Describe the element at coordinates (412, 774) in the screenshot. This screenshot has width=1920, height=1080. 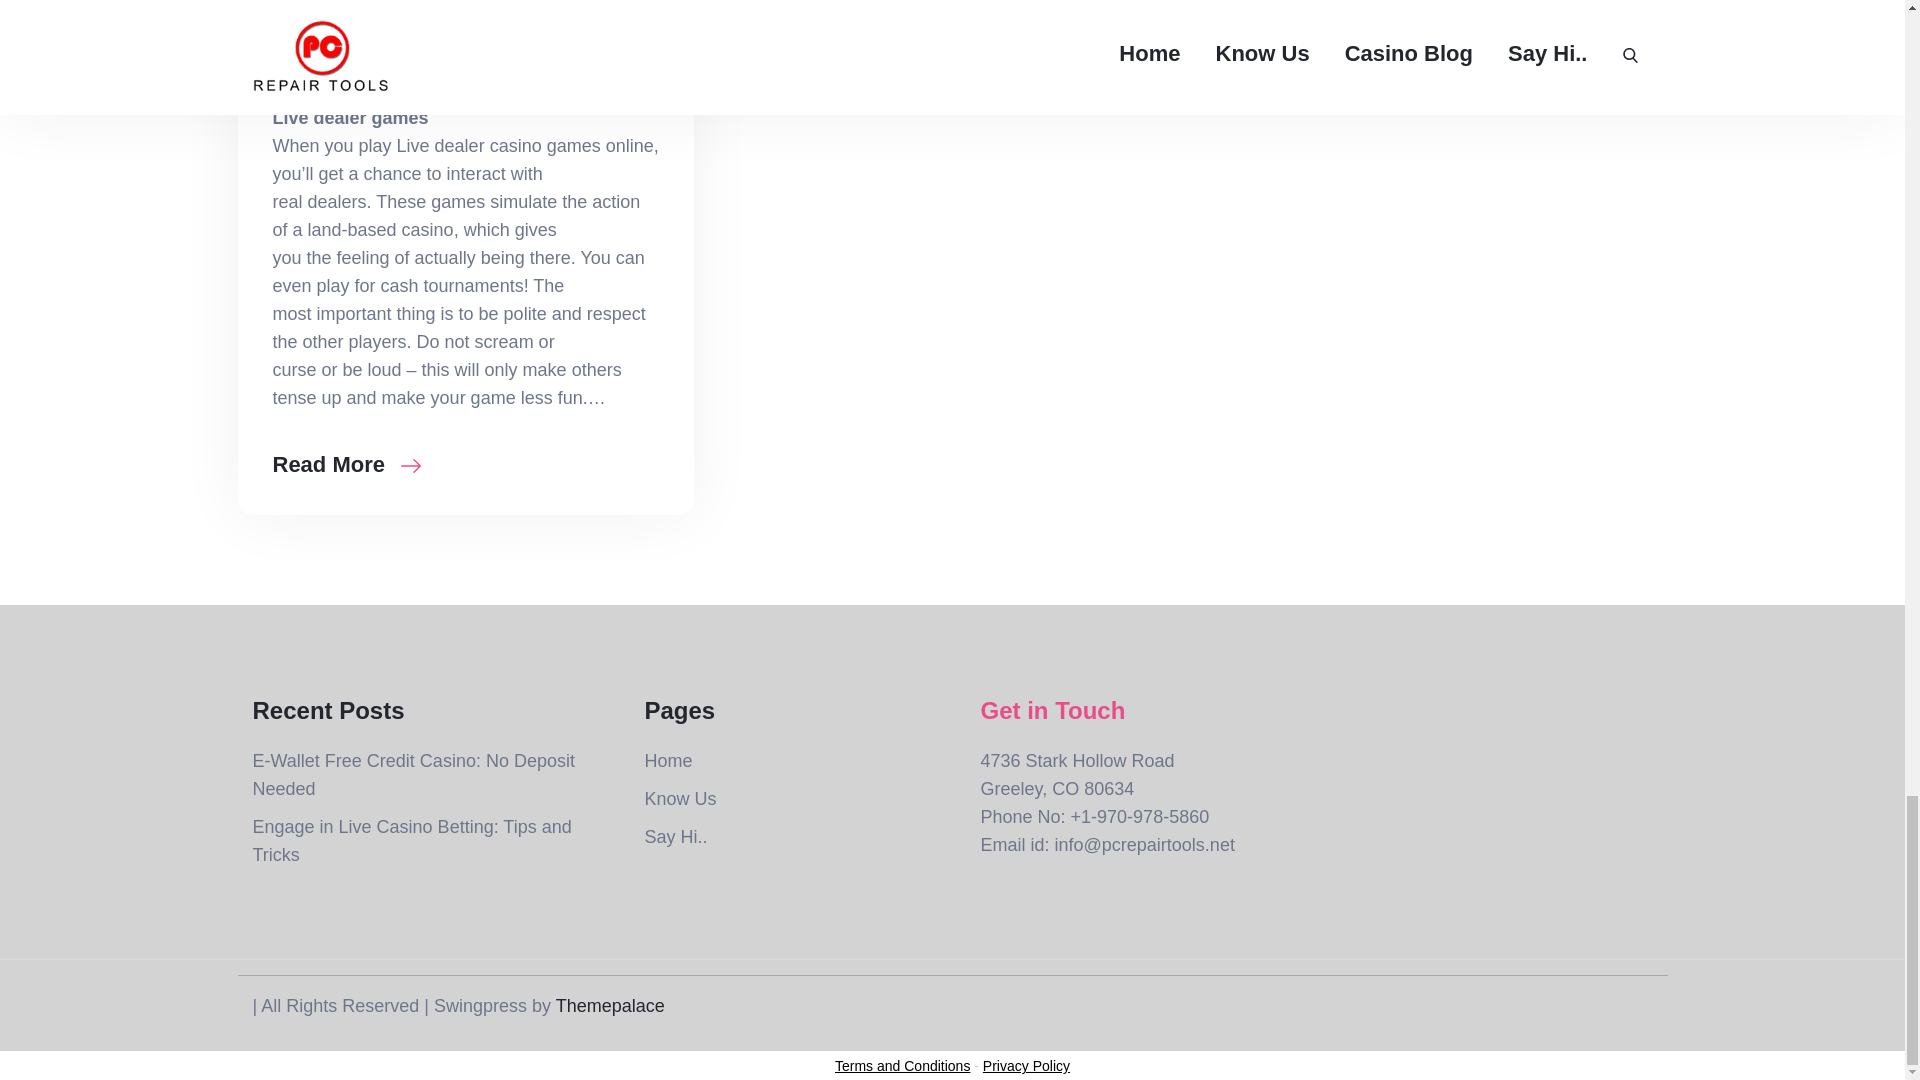
I see `E-Wallet Free Credit Casino: No Deposit Needed` at that location.